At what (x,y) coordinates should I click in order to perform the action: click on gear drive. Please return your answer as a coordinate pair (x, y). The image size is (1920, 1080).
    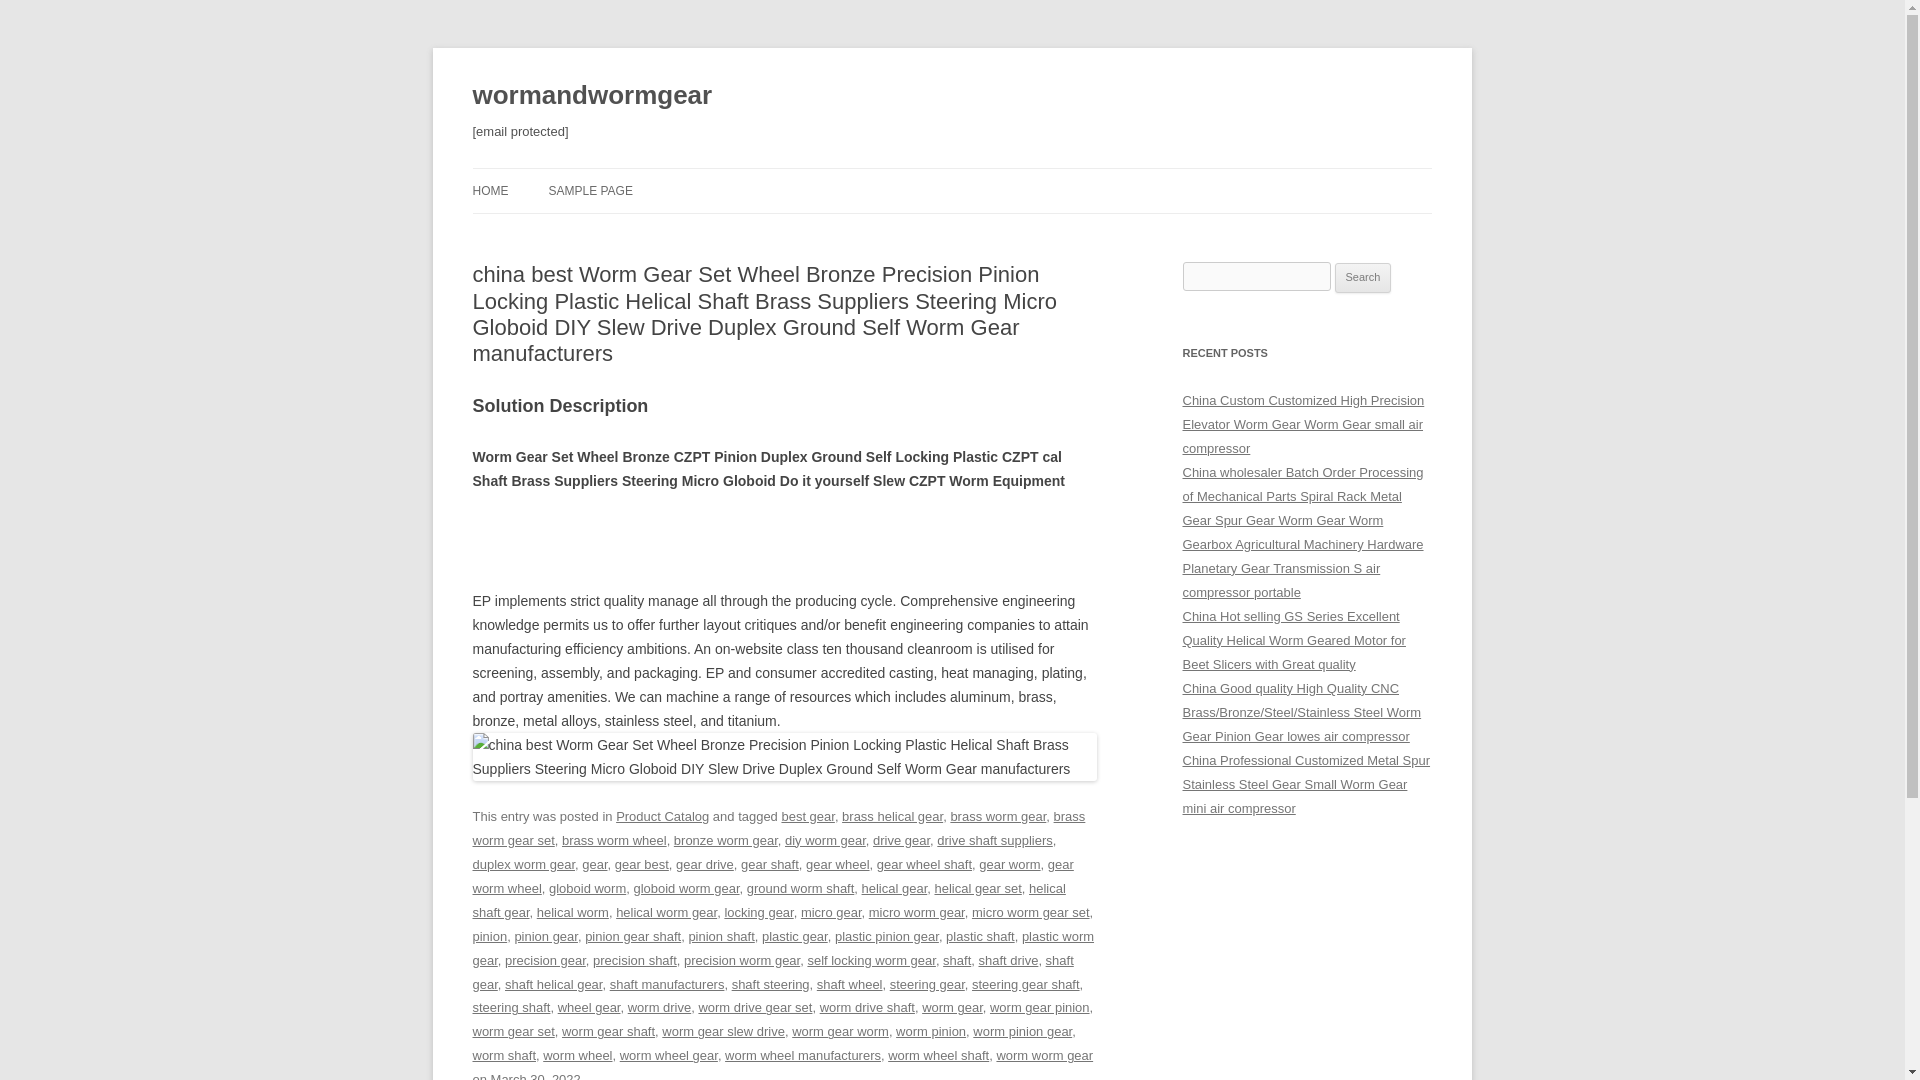
    Looking at the image, I should click on (704, 864).